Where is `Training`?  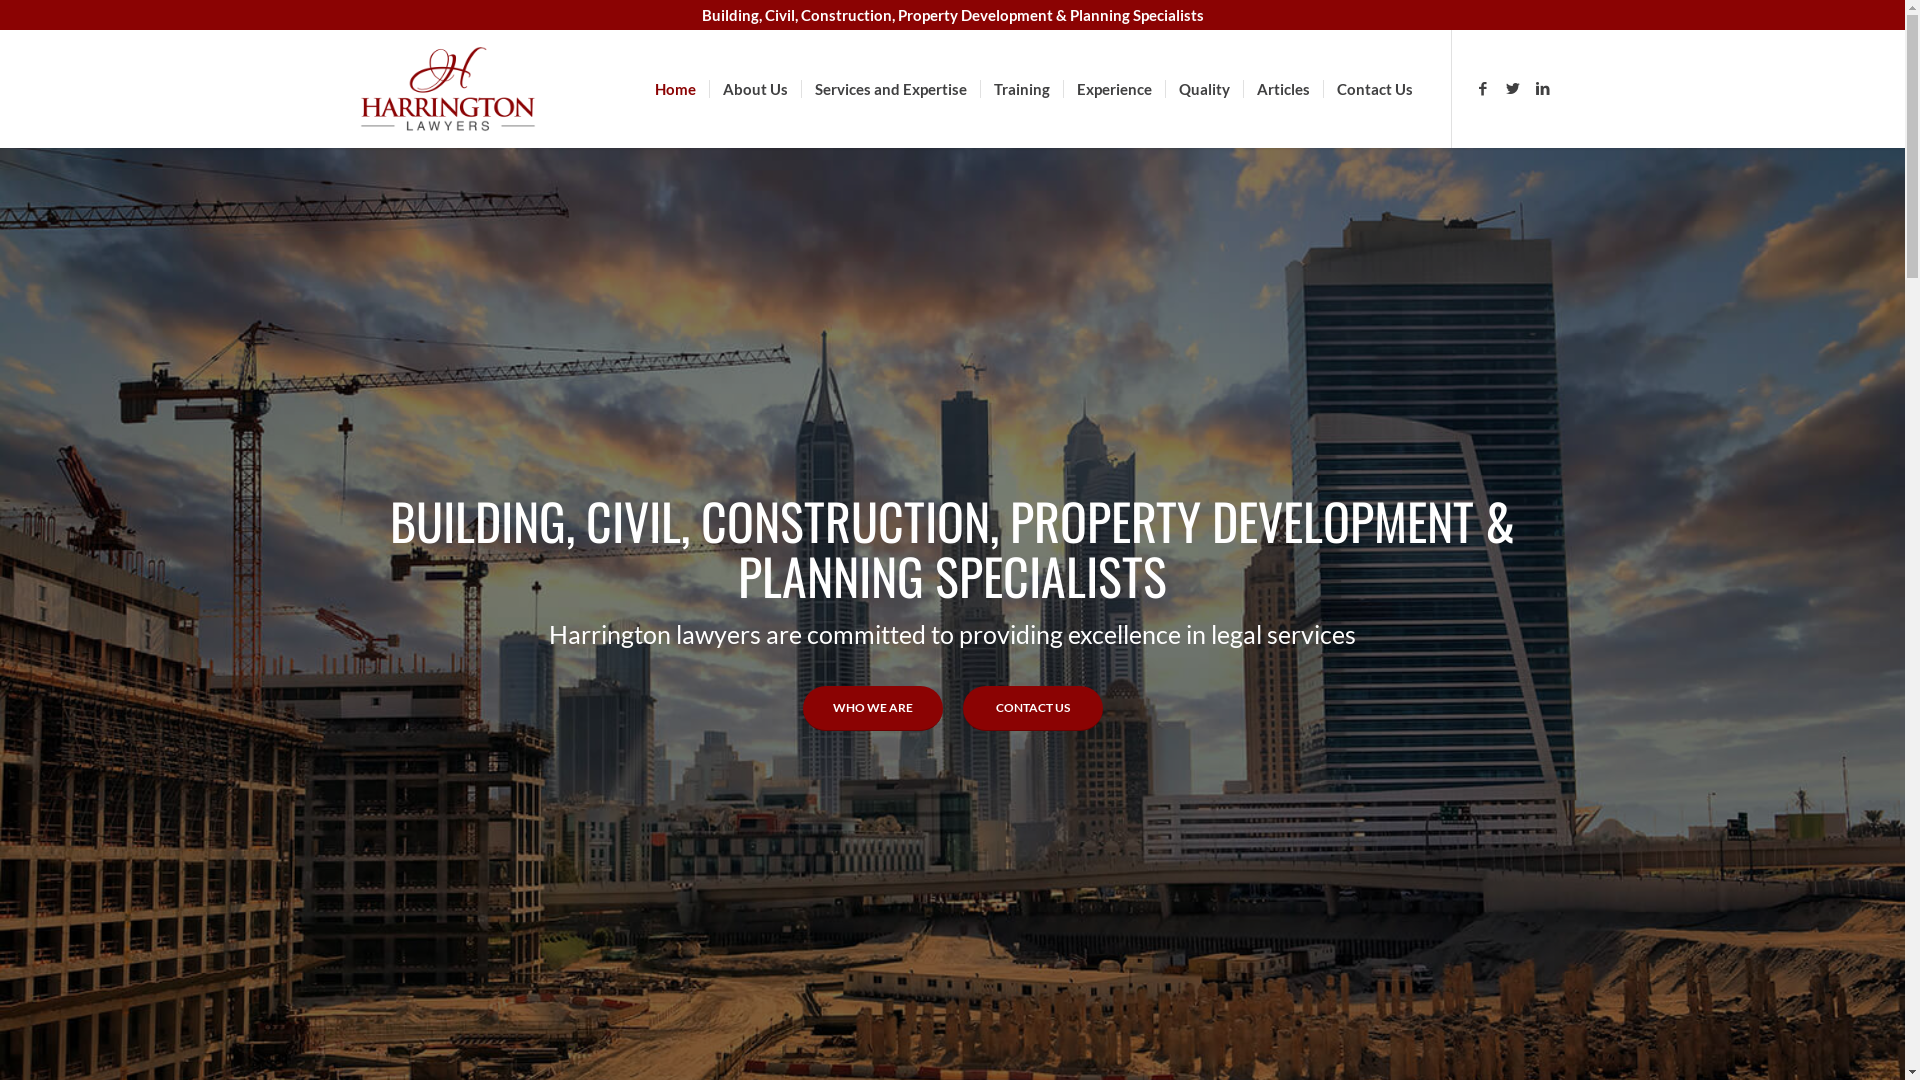
Training is located at coordinates (1021, 89).